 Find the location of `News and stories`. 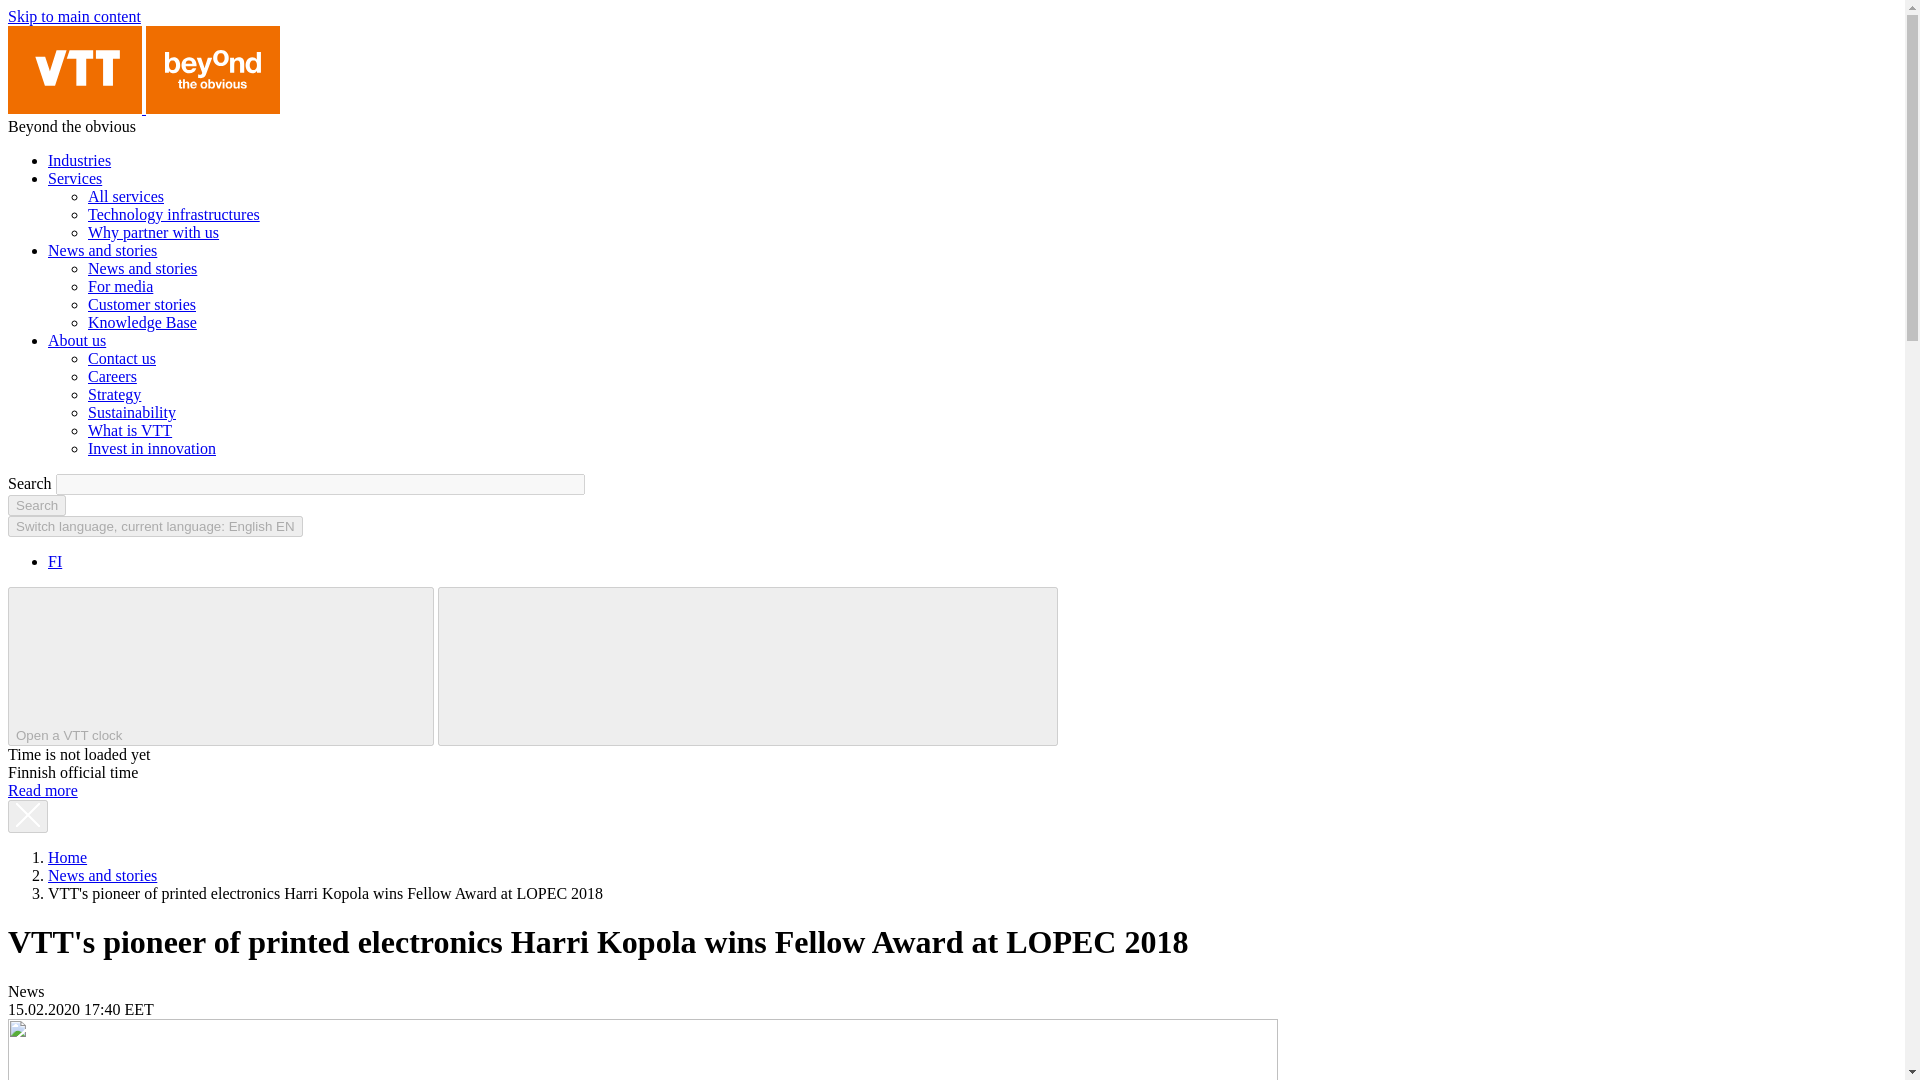

News and stories is located at coordinates (142, 268).